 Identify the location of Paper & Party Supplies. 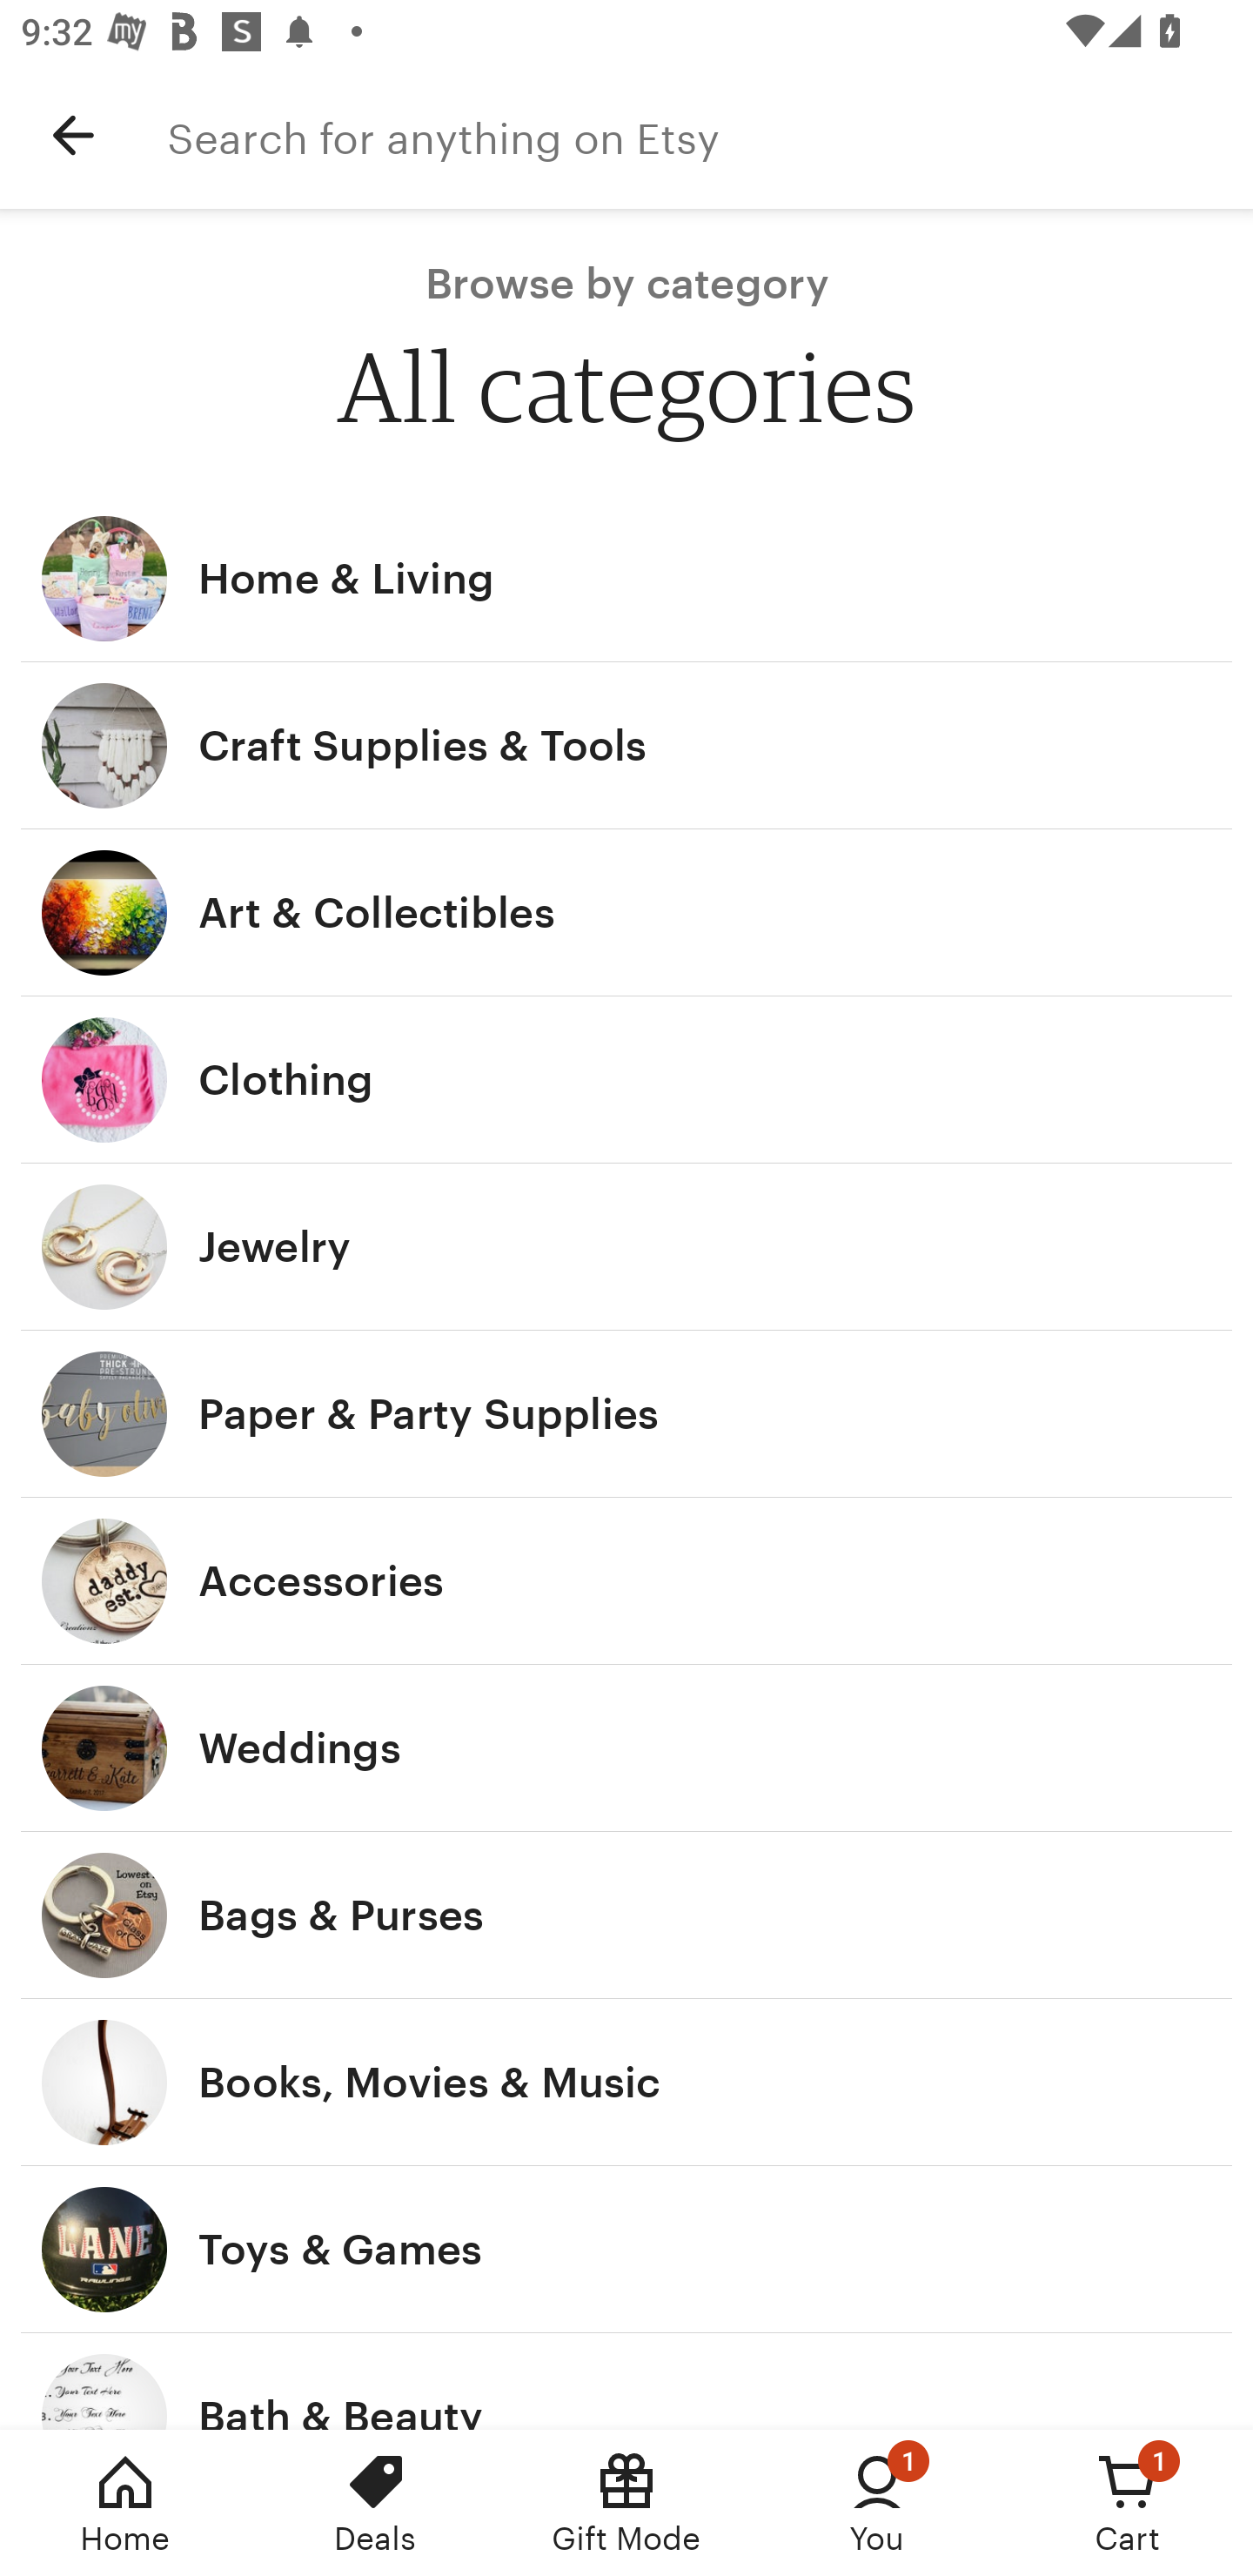
(626, 1413).